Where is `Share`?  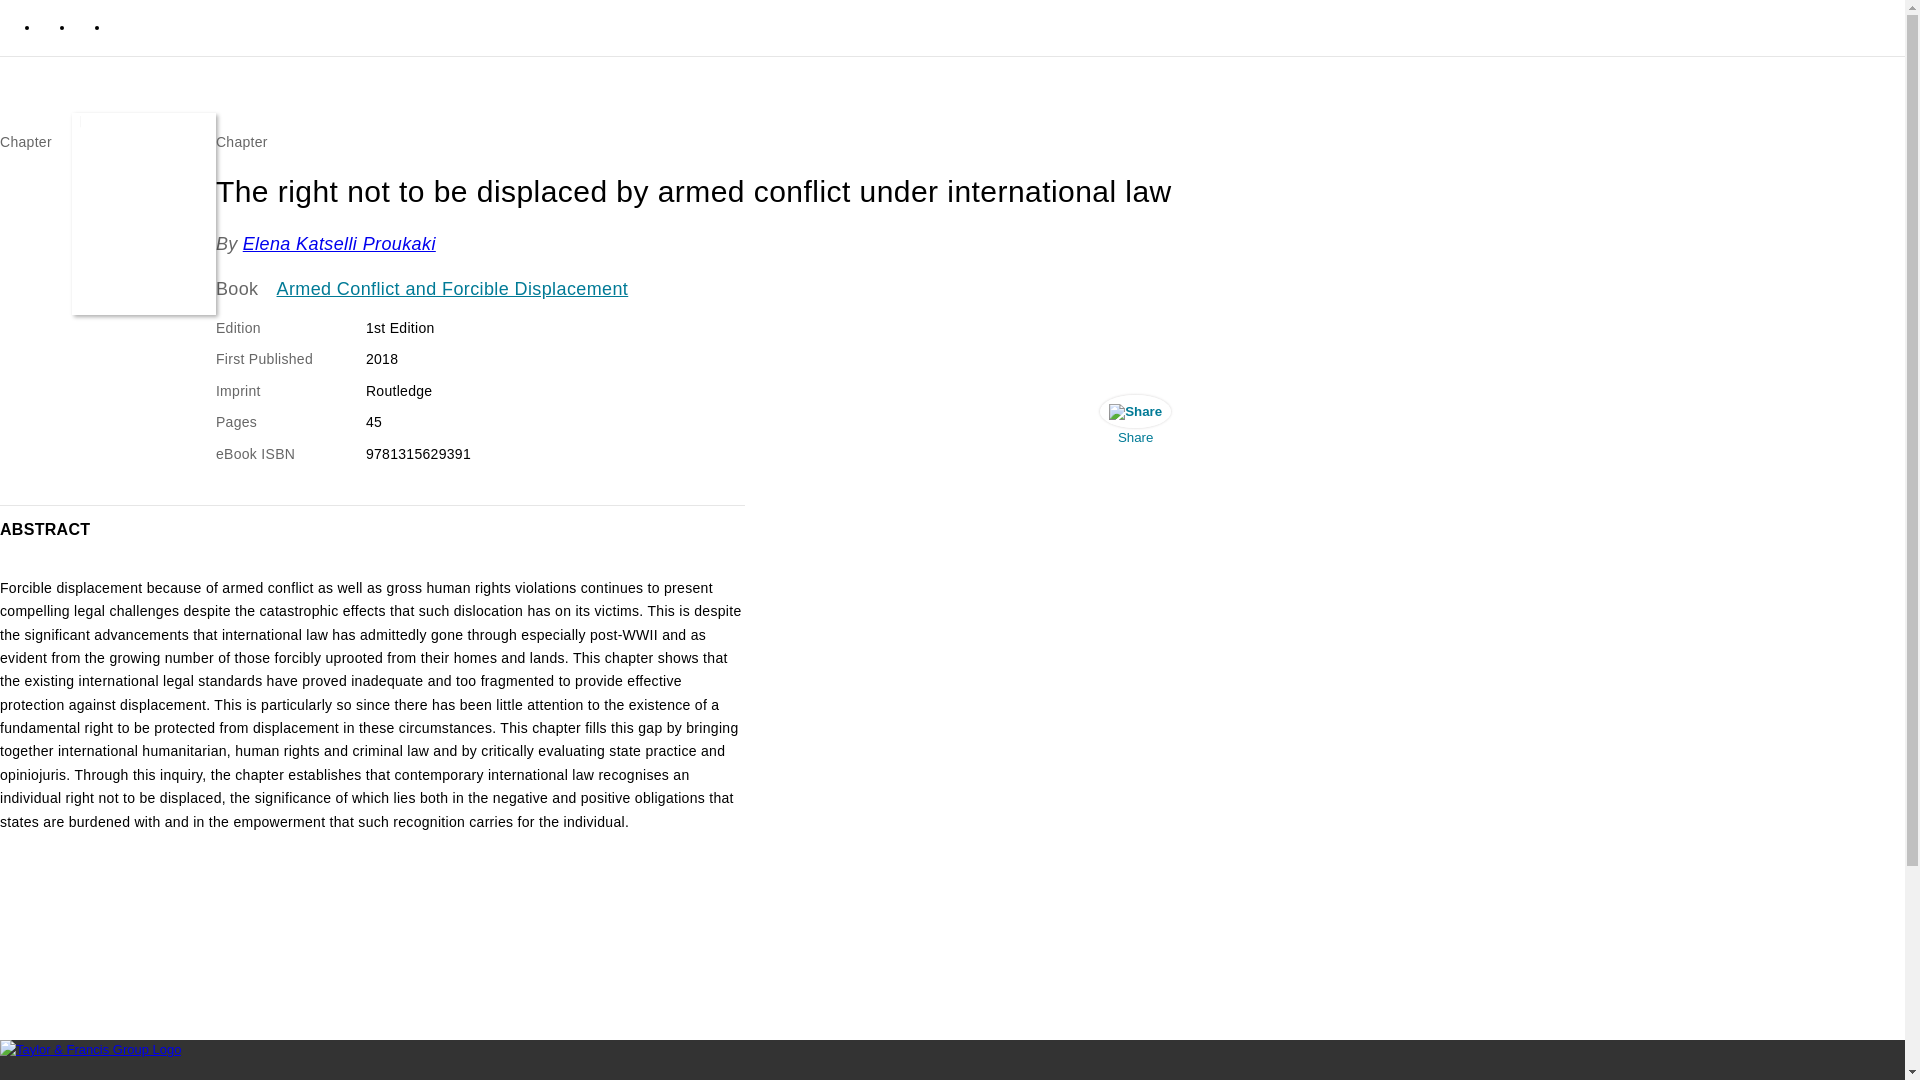 Share is located at coordinates (1135, 424).